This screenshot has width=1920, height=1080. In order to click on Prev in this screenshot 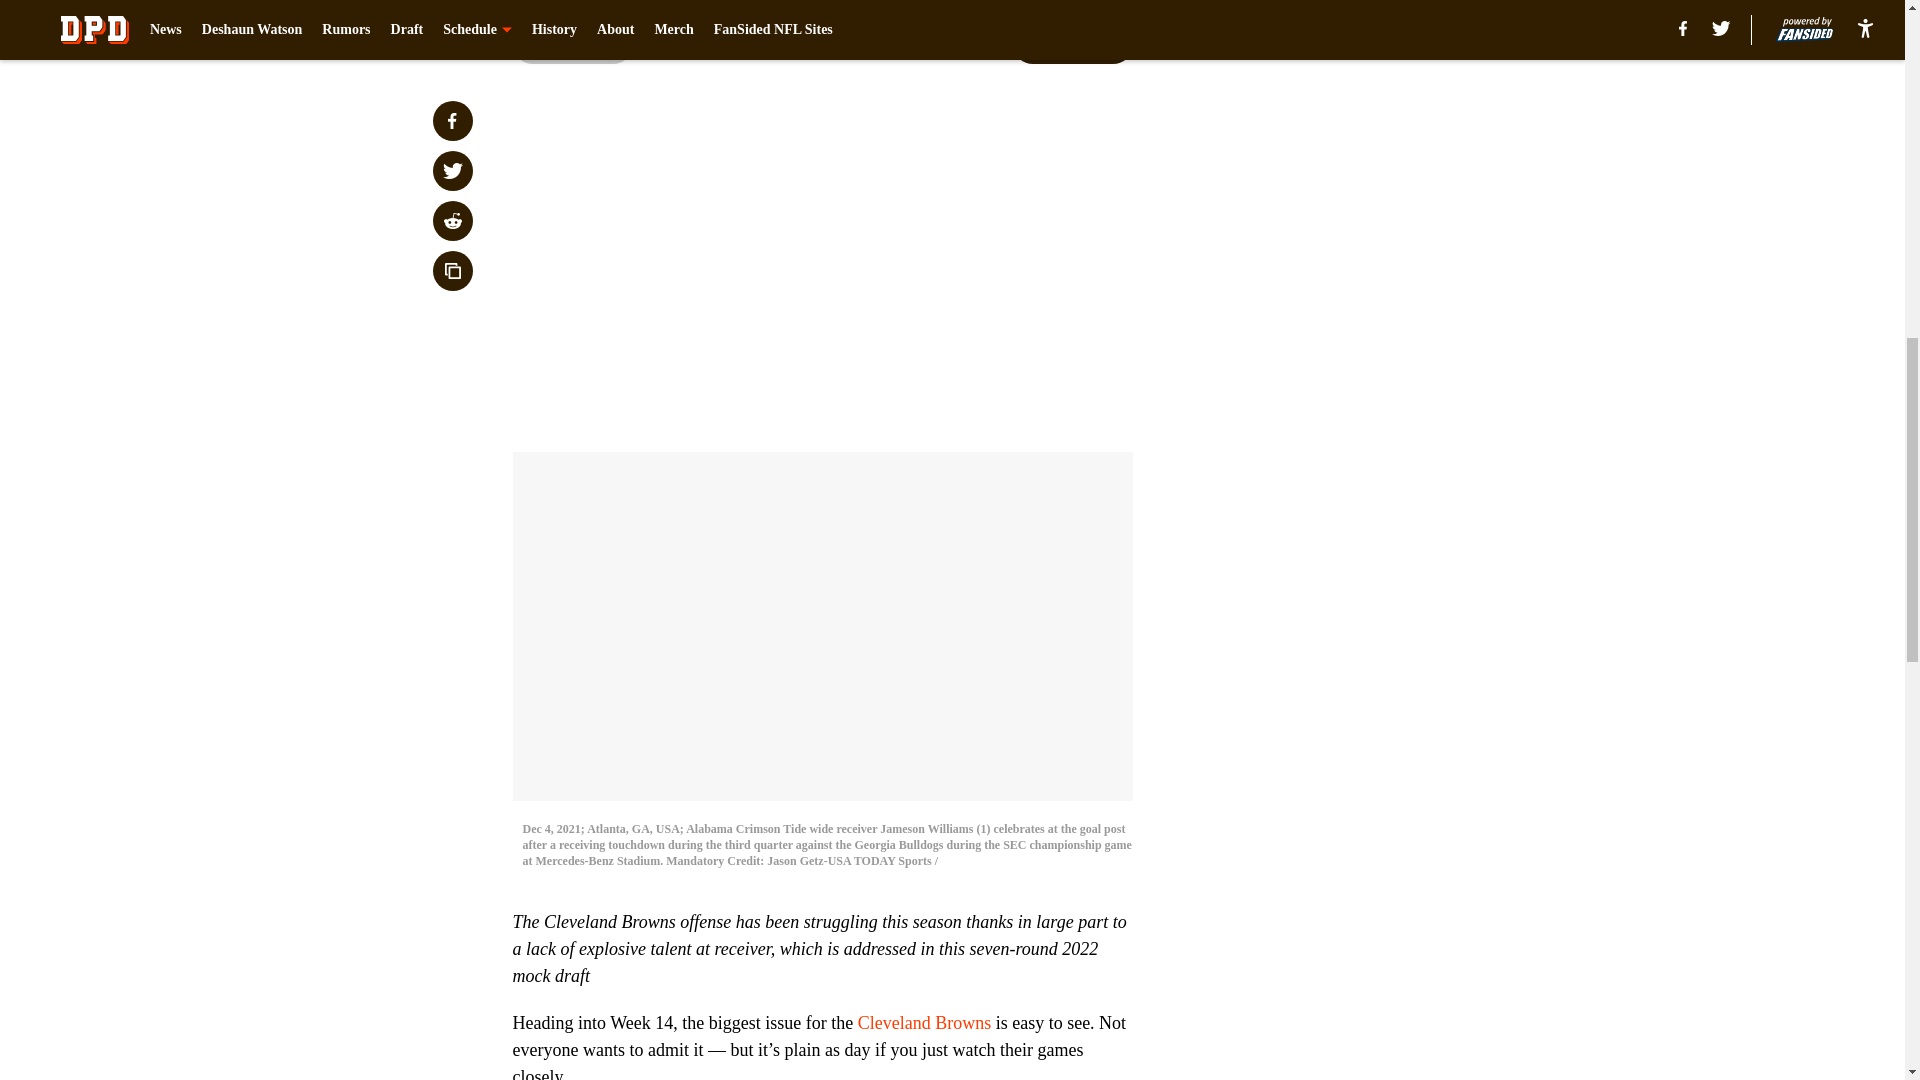, I will do `click(572, 43)`.